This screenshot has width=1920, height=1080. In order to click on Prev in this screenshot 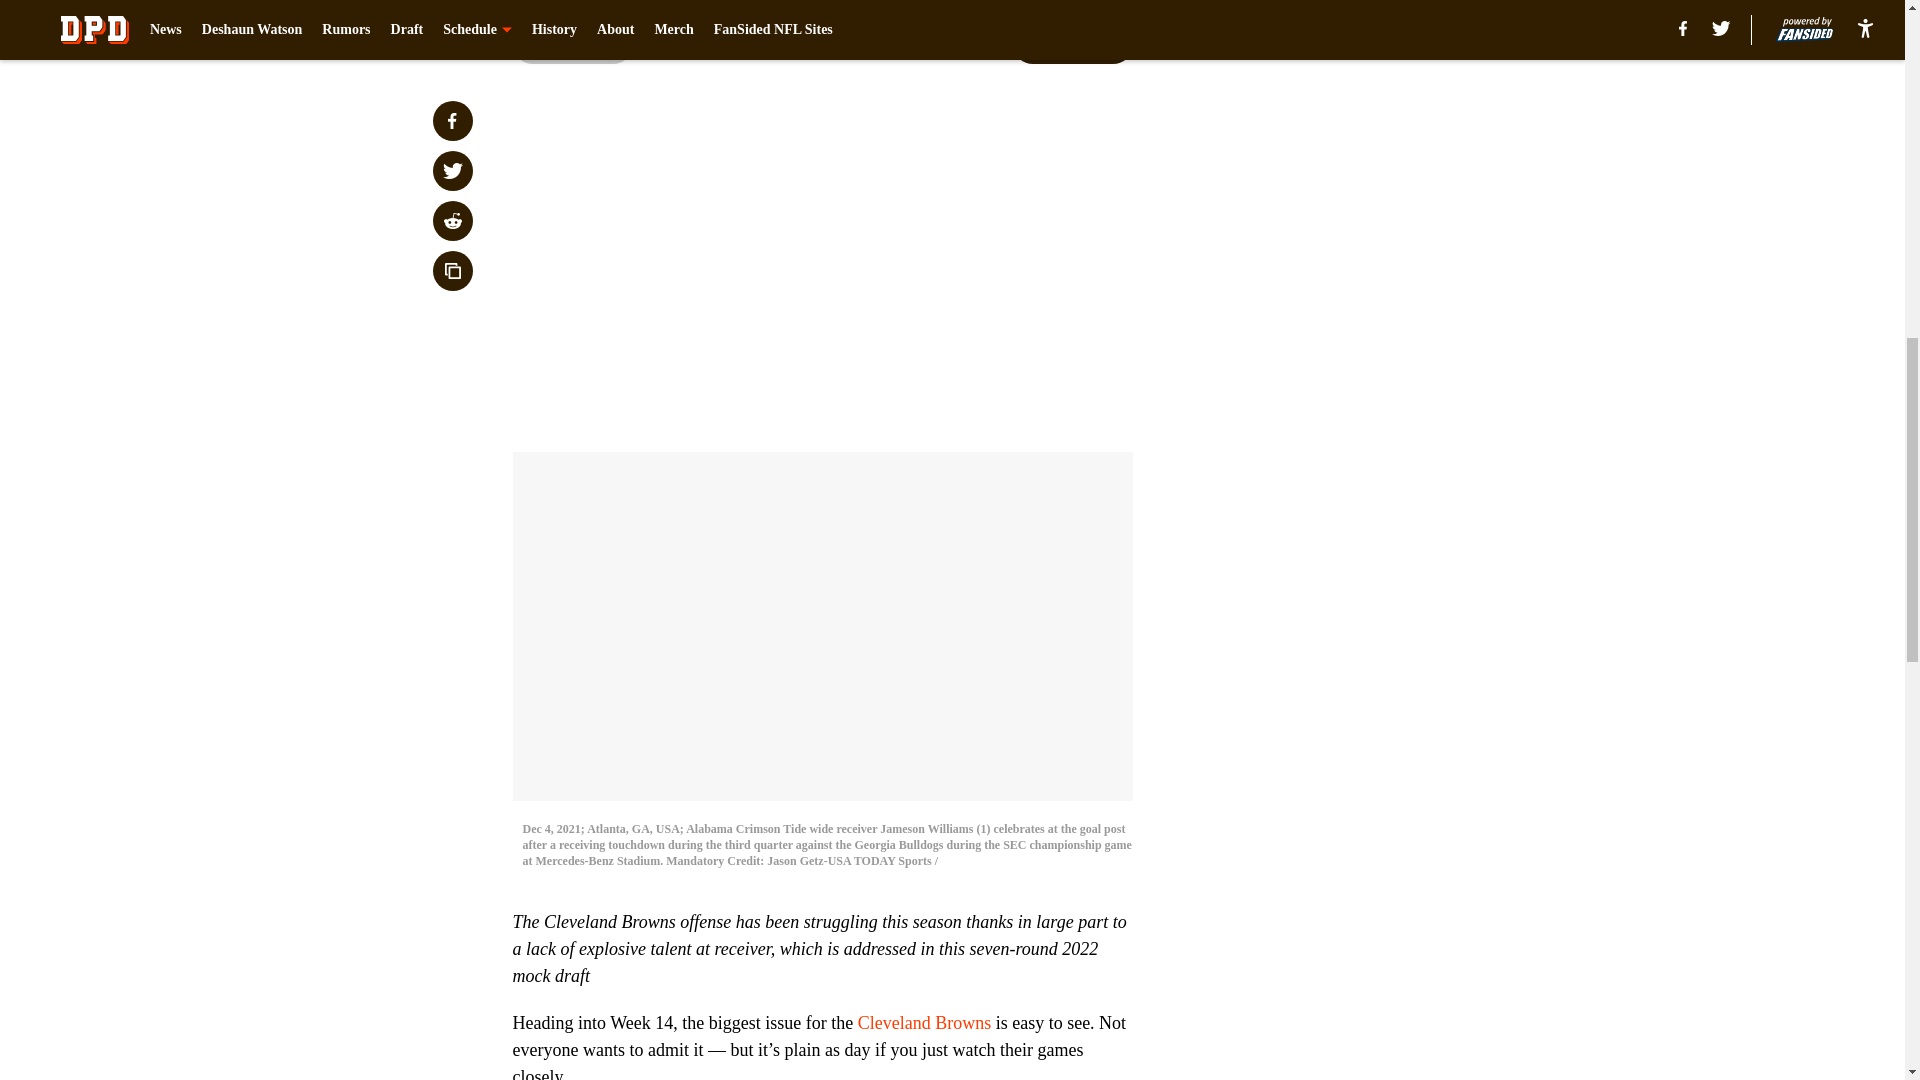, I will do `click(572, 43)`.